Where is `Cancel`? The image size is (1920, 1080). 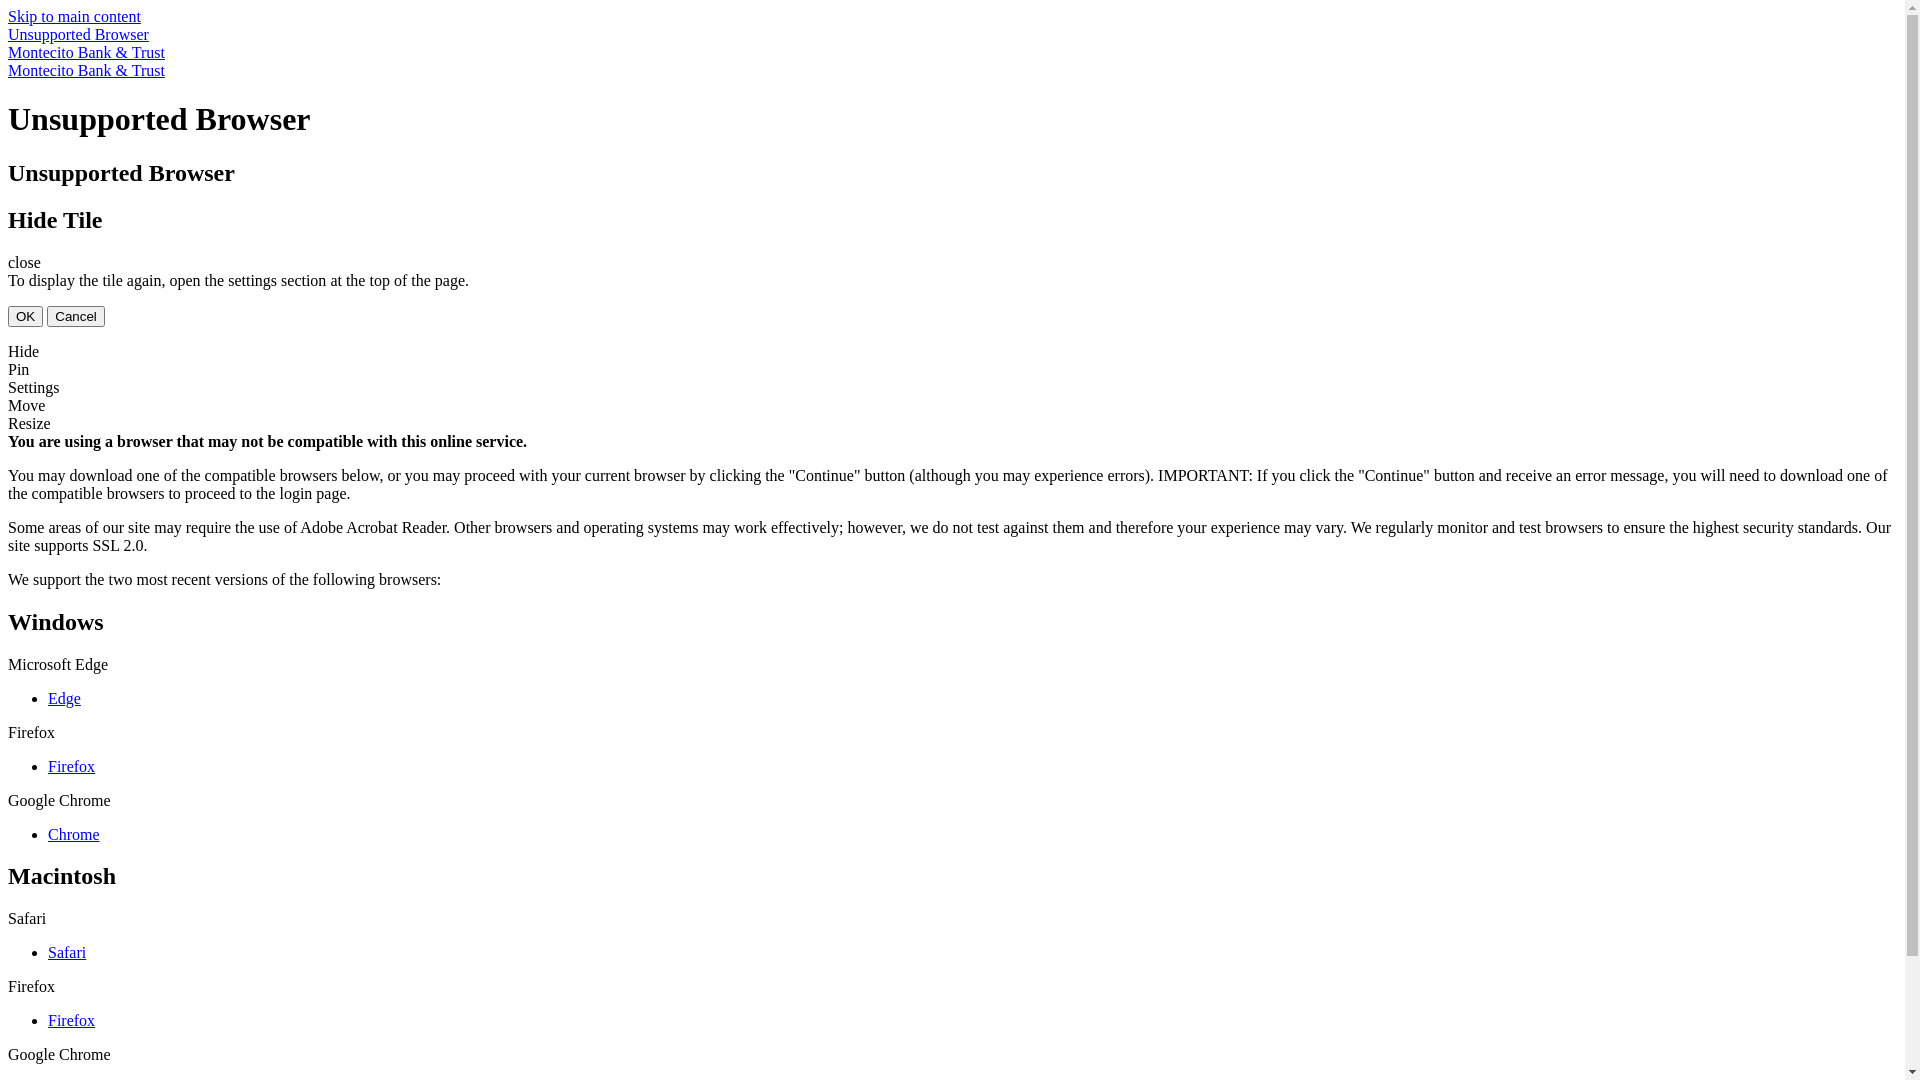 Cancel is located at coordinates (76, 316).